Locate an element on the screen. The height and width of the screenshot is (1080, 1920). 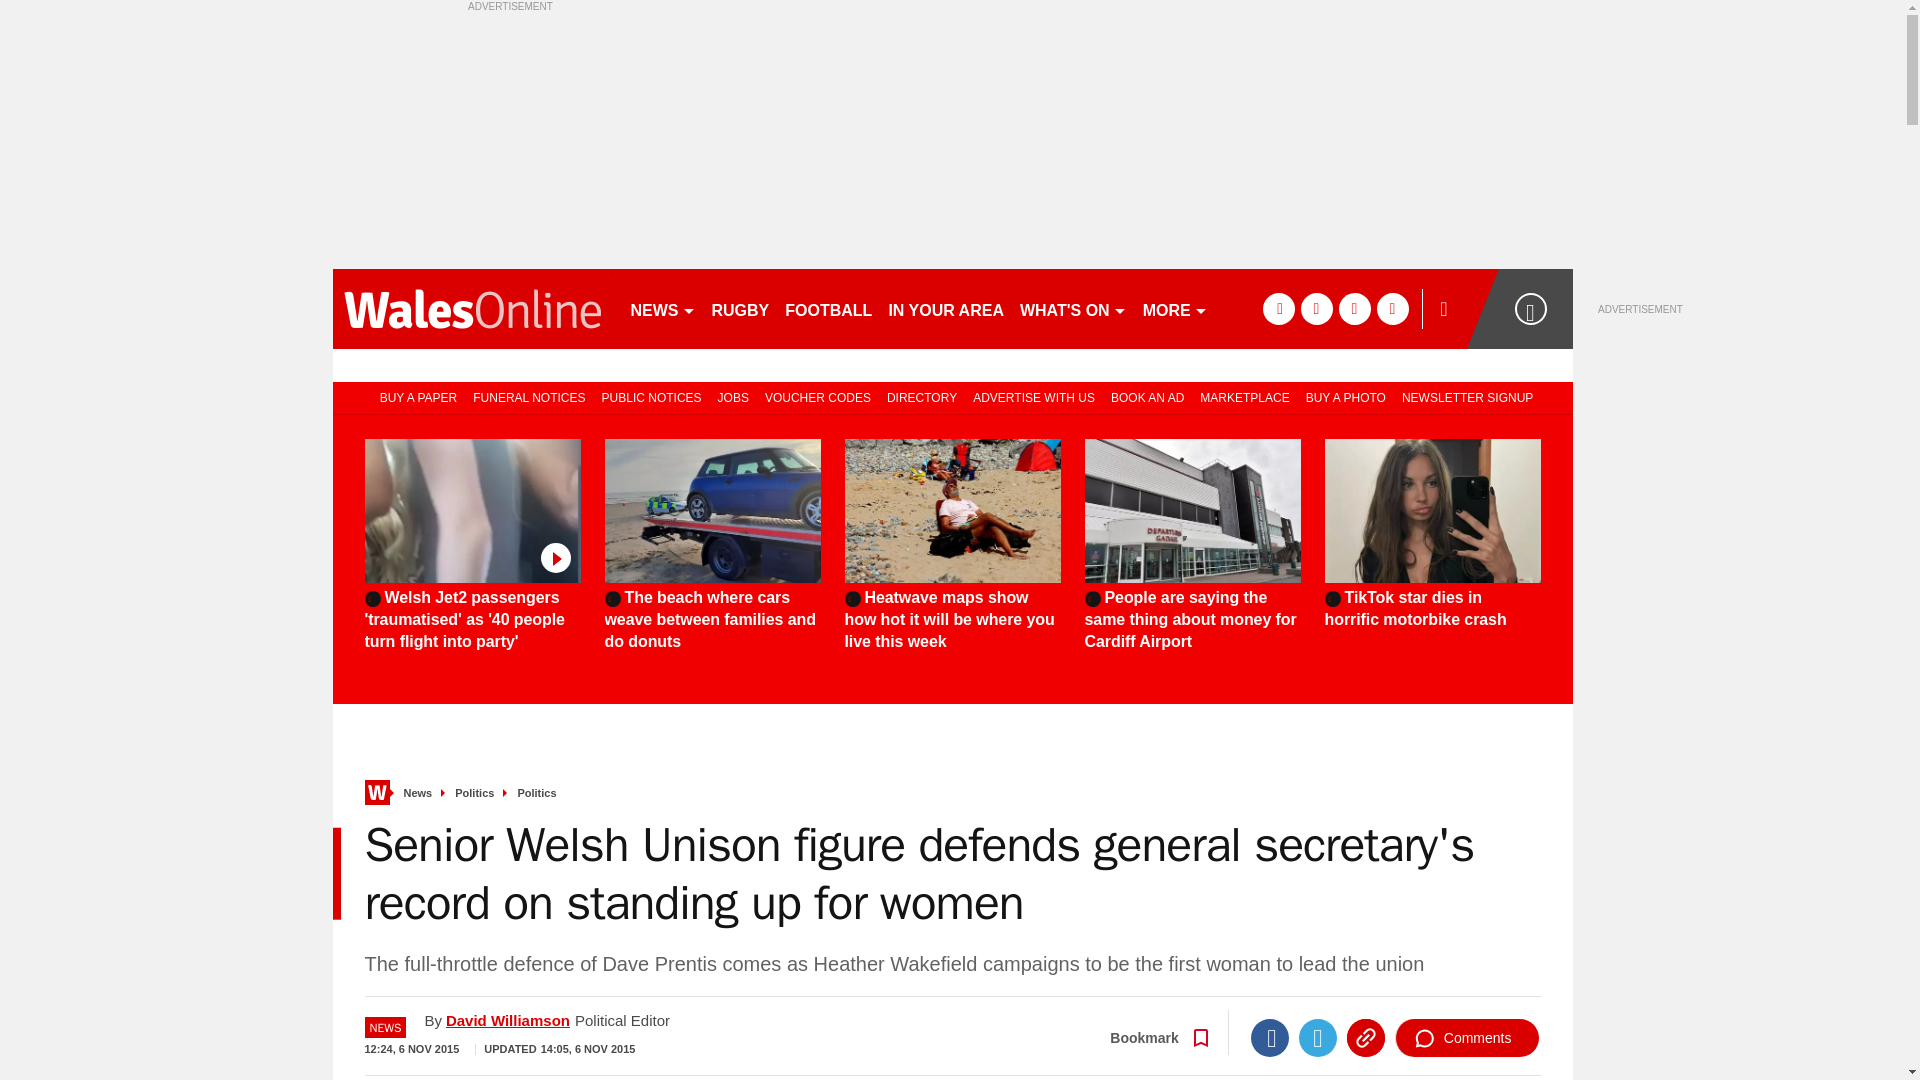
instagram is located at coordinates (1392, 308).